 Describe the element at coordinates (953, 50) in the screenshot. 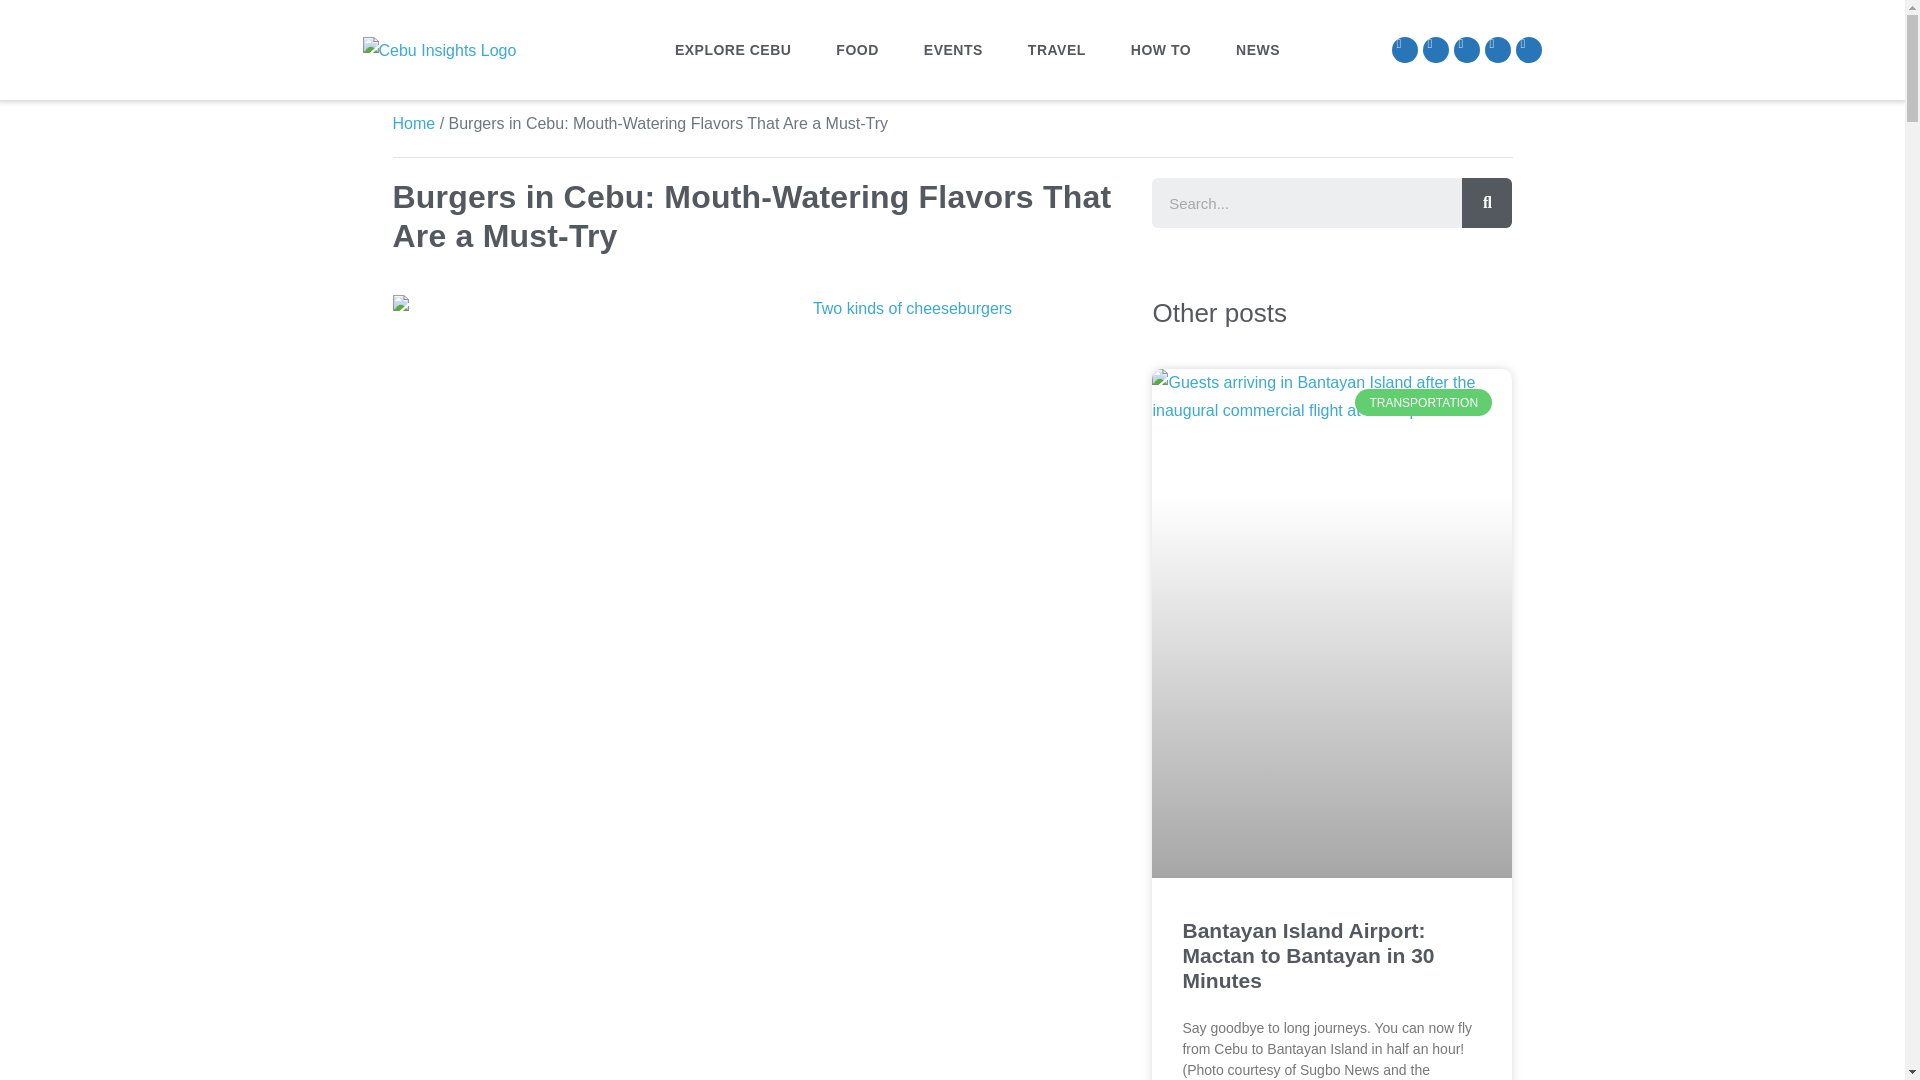

I see `EVENTS` at that location.